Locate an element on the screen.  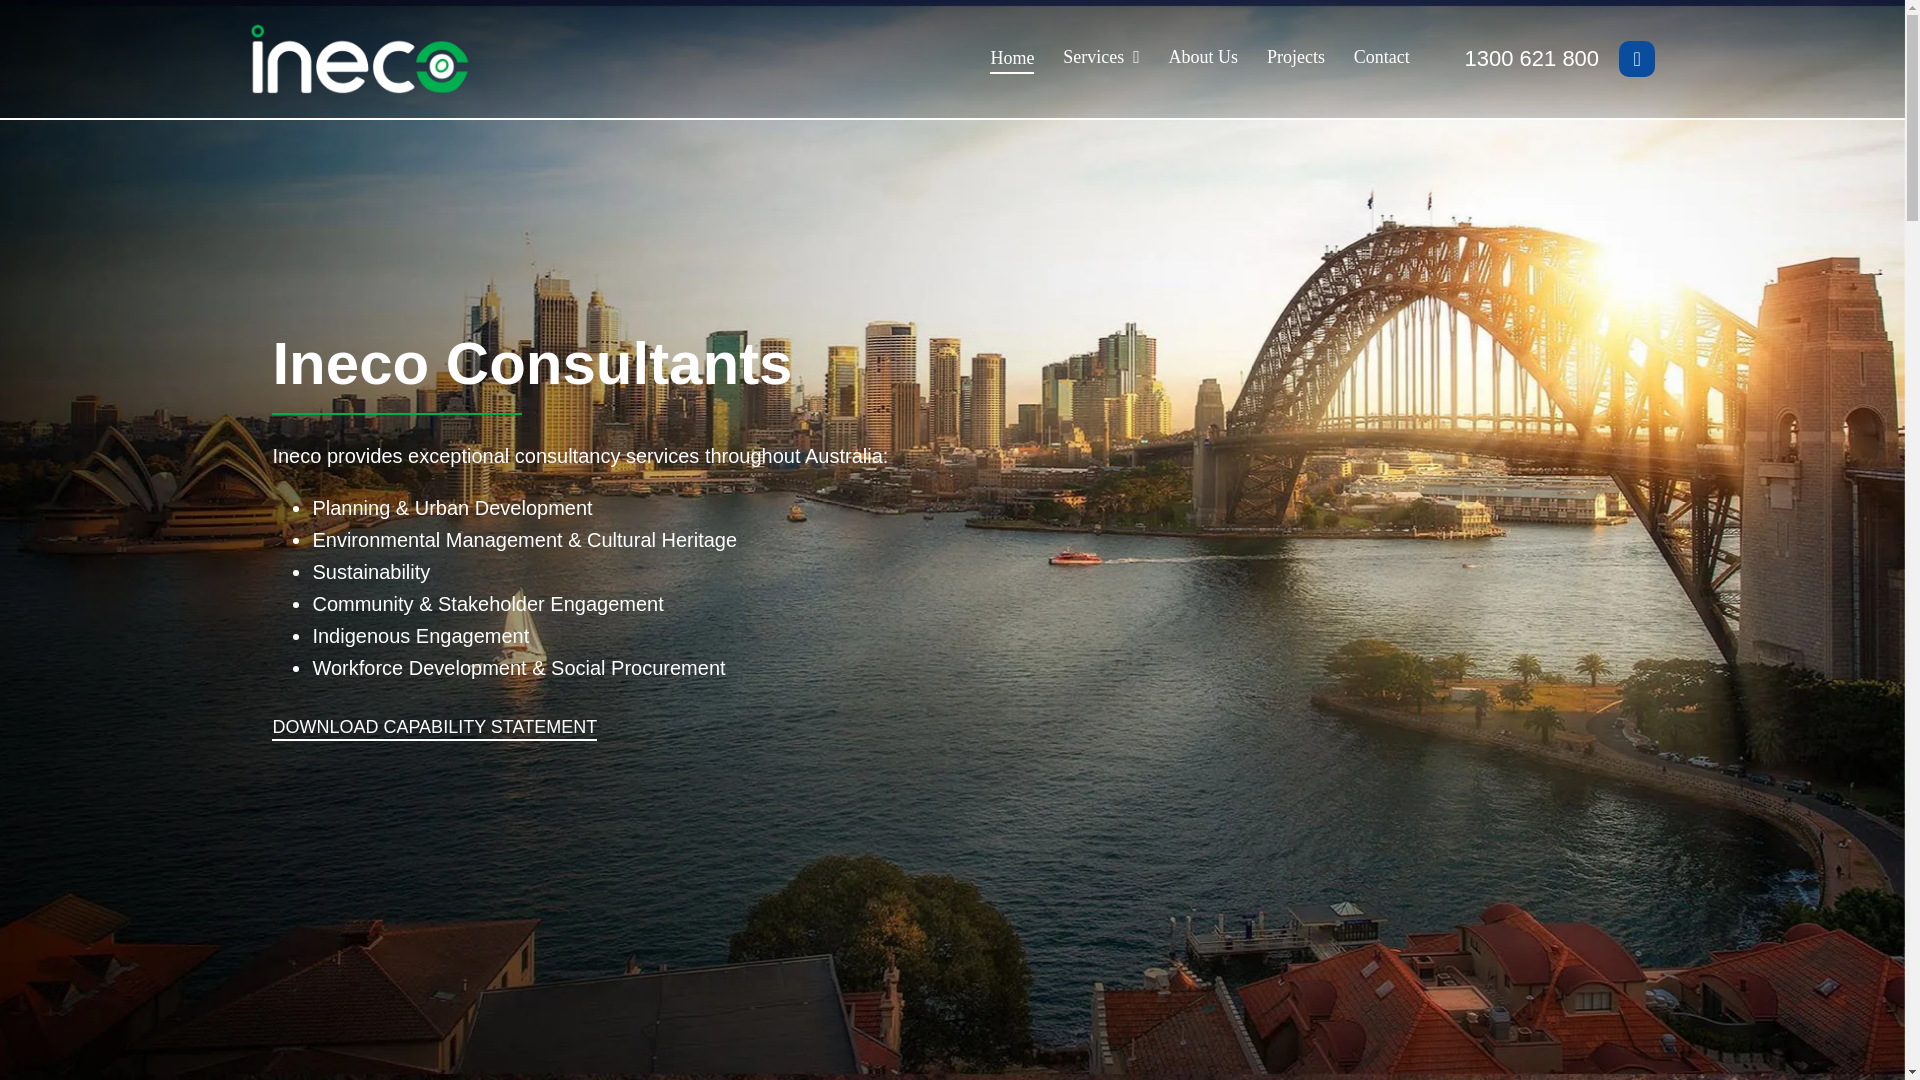
Projects is located at coordinates (1296, 58).